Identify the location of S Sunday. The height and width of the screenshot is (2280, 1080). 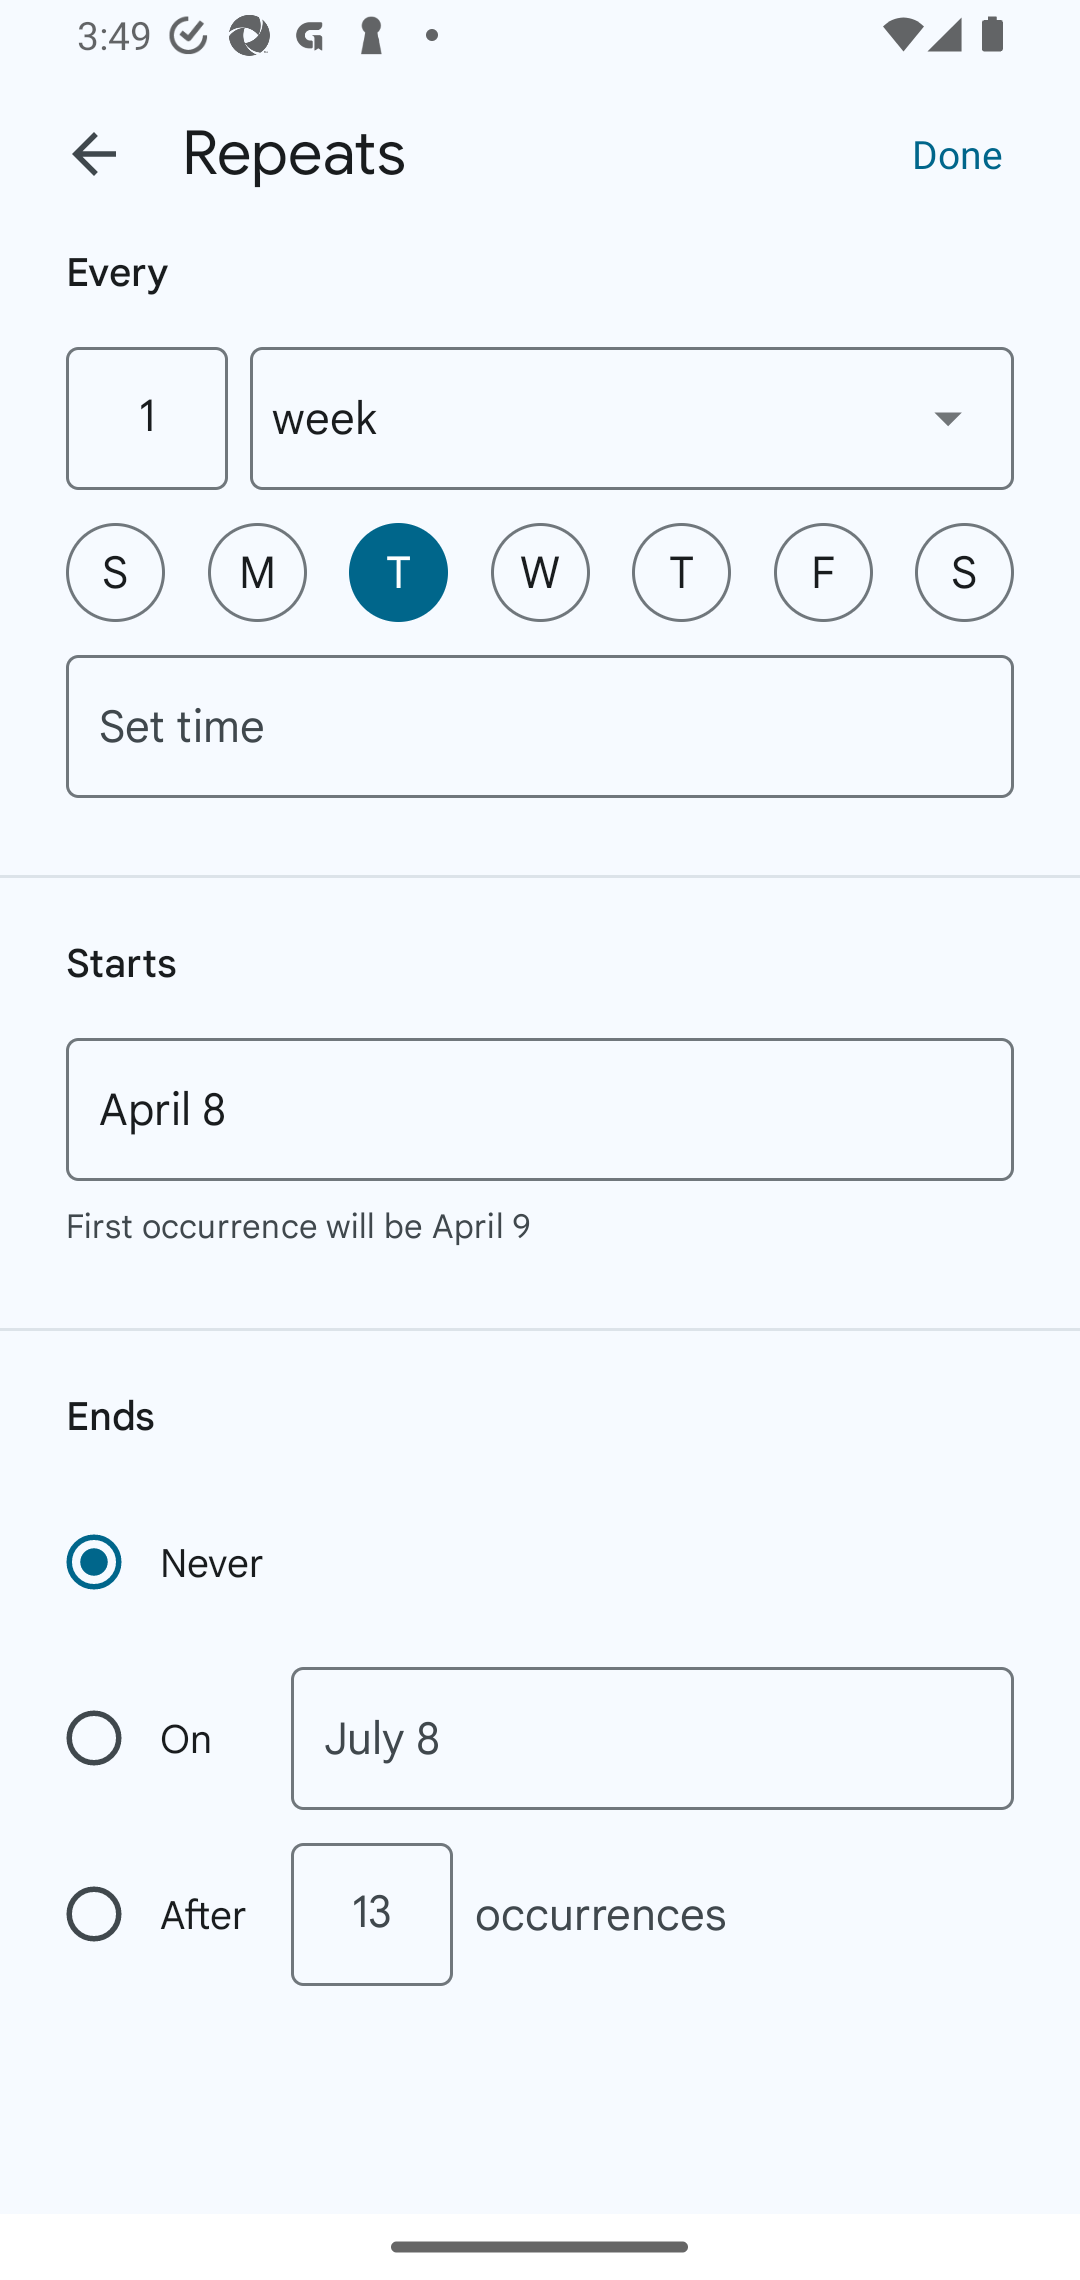
(115, 572).